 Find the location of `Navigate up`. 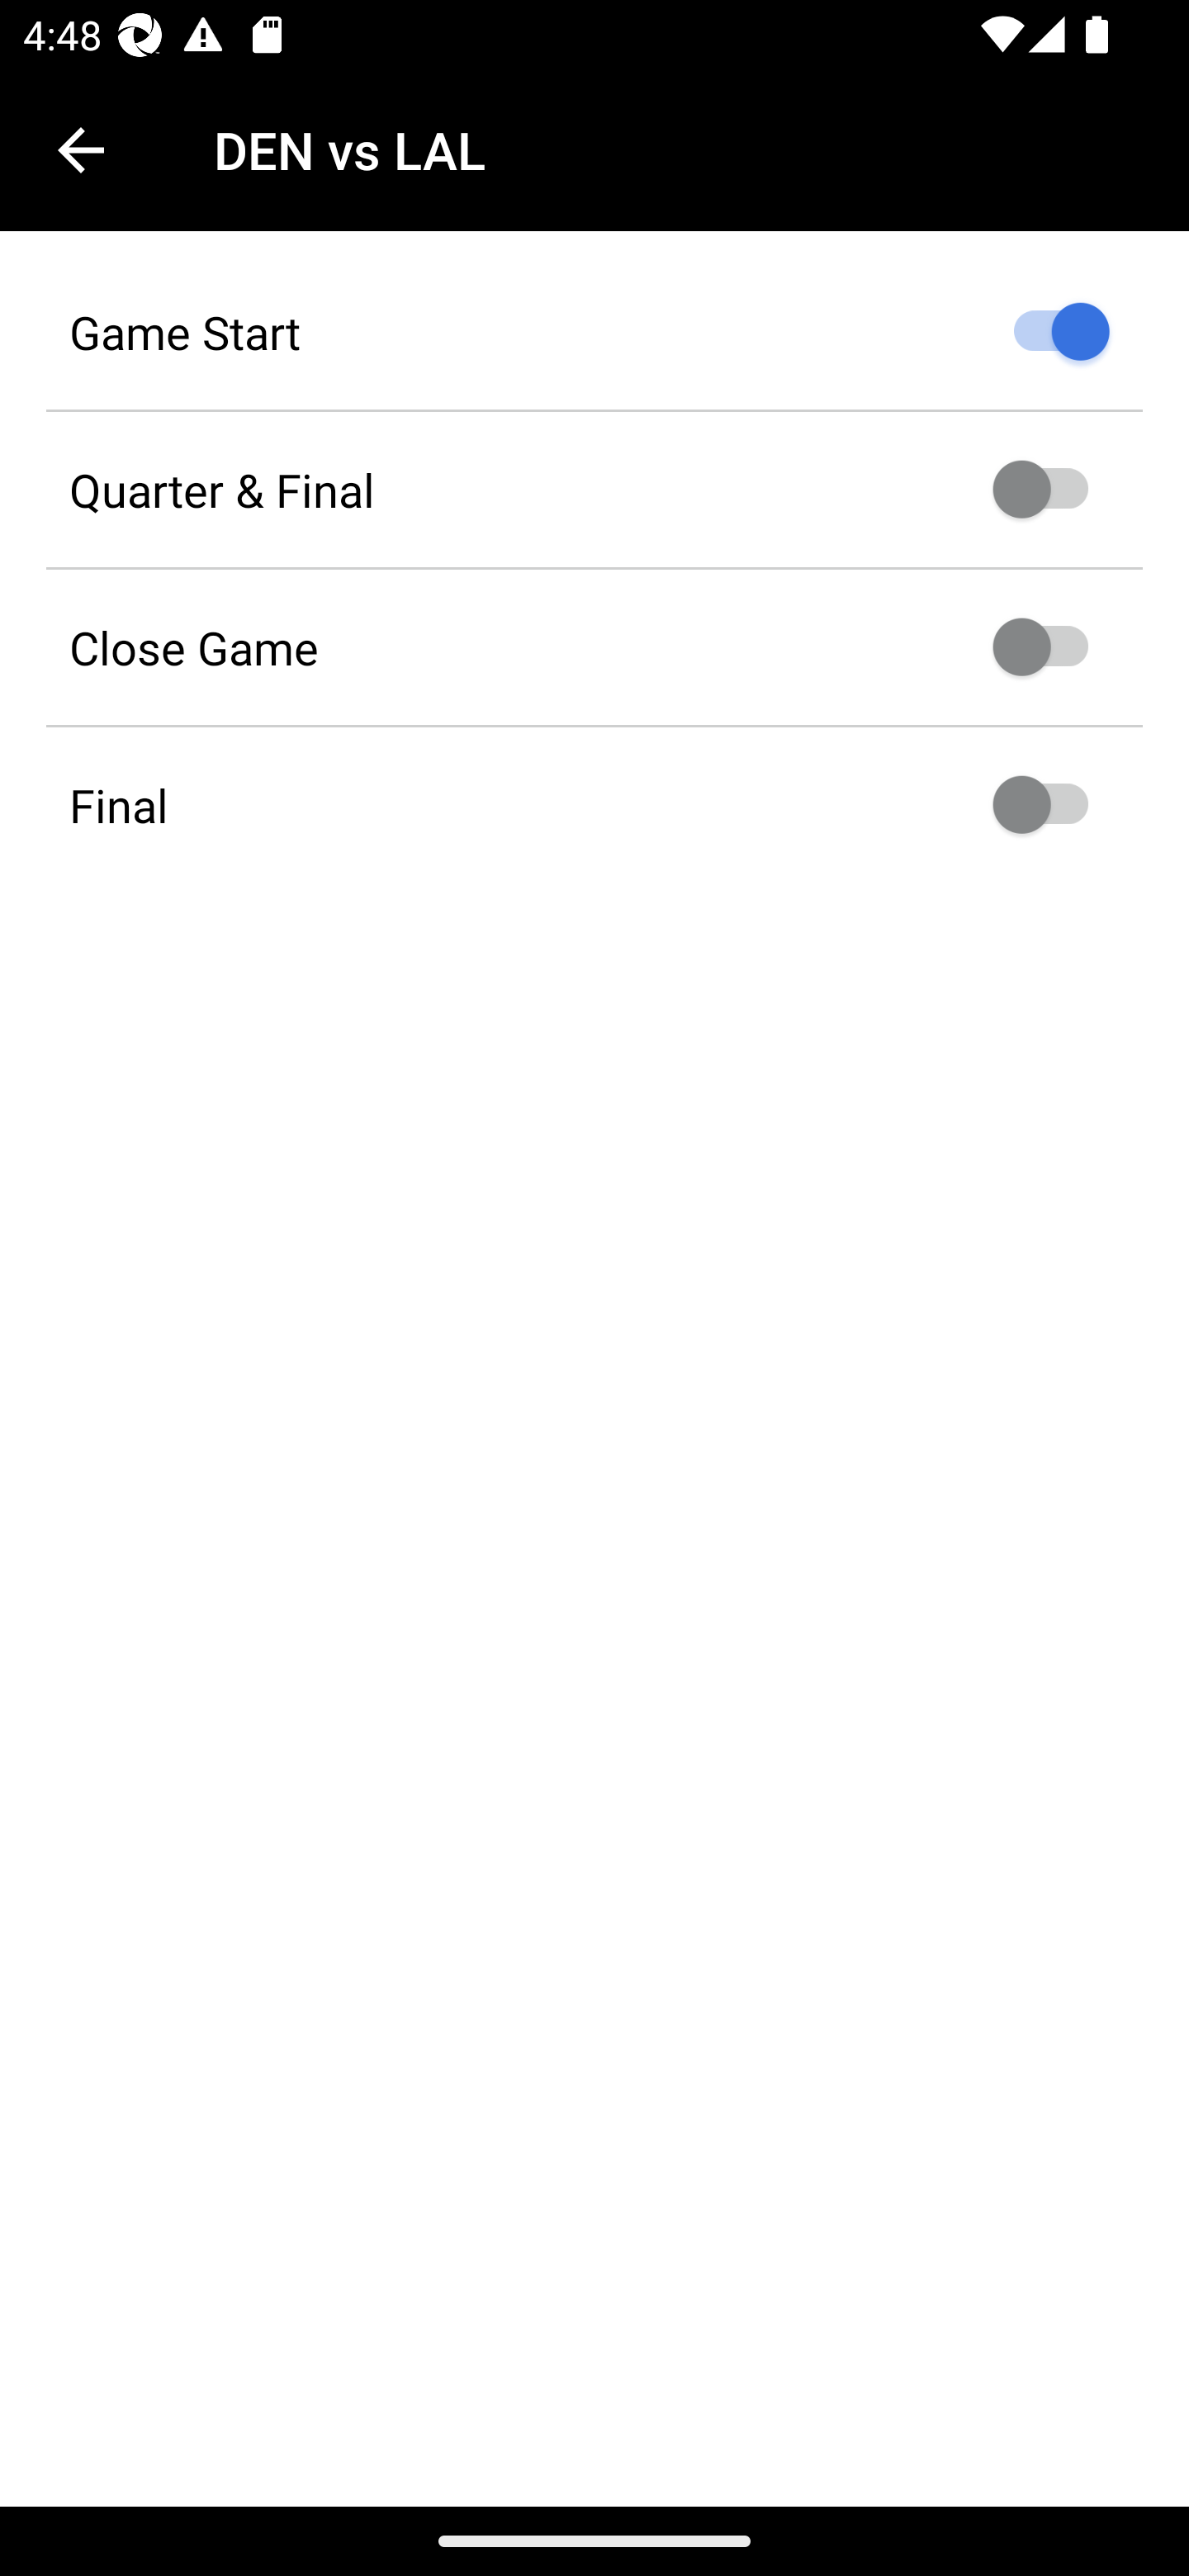

Navigate up is located at coordinates (81, 150).